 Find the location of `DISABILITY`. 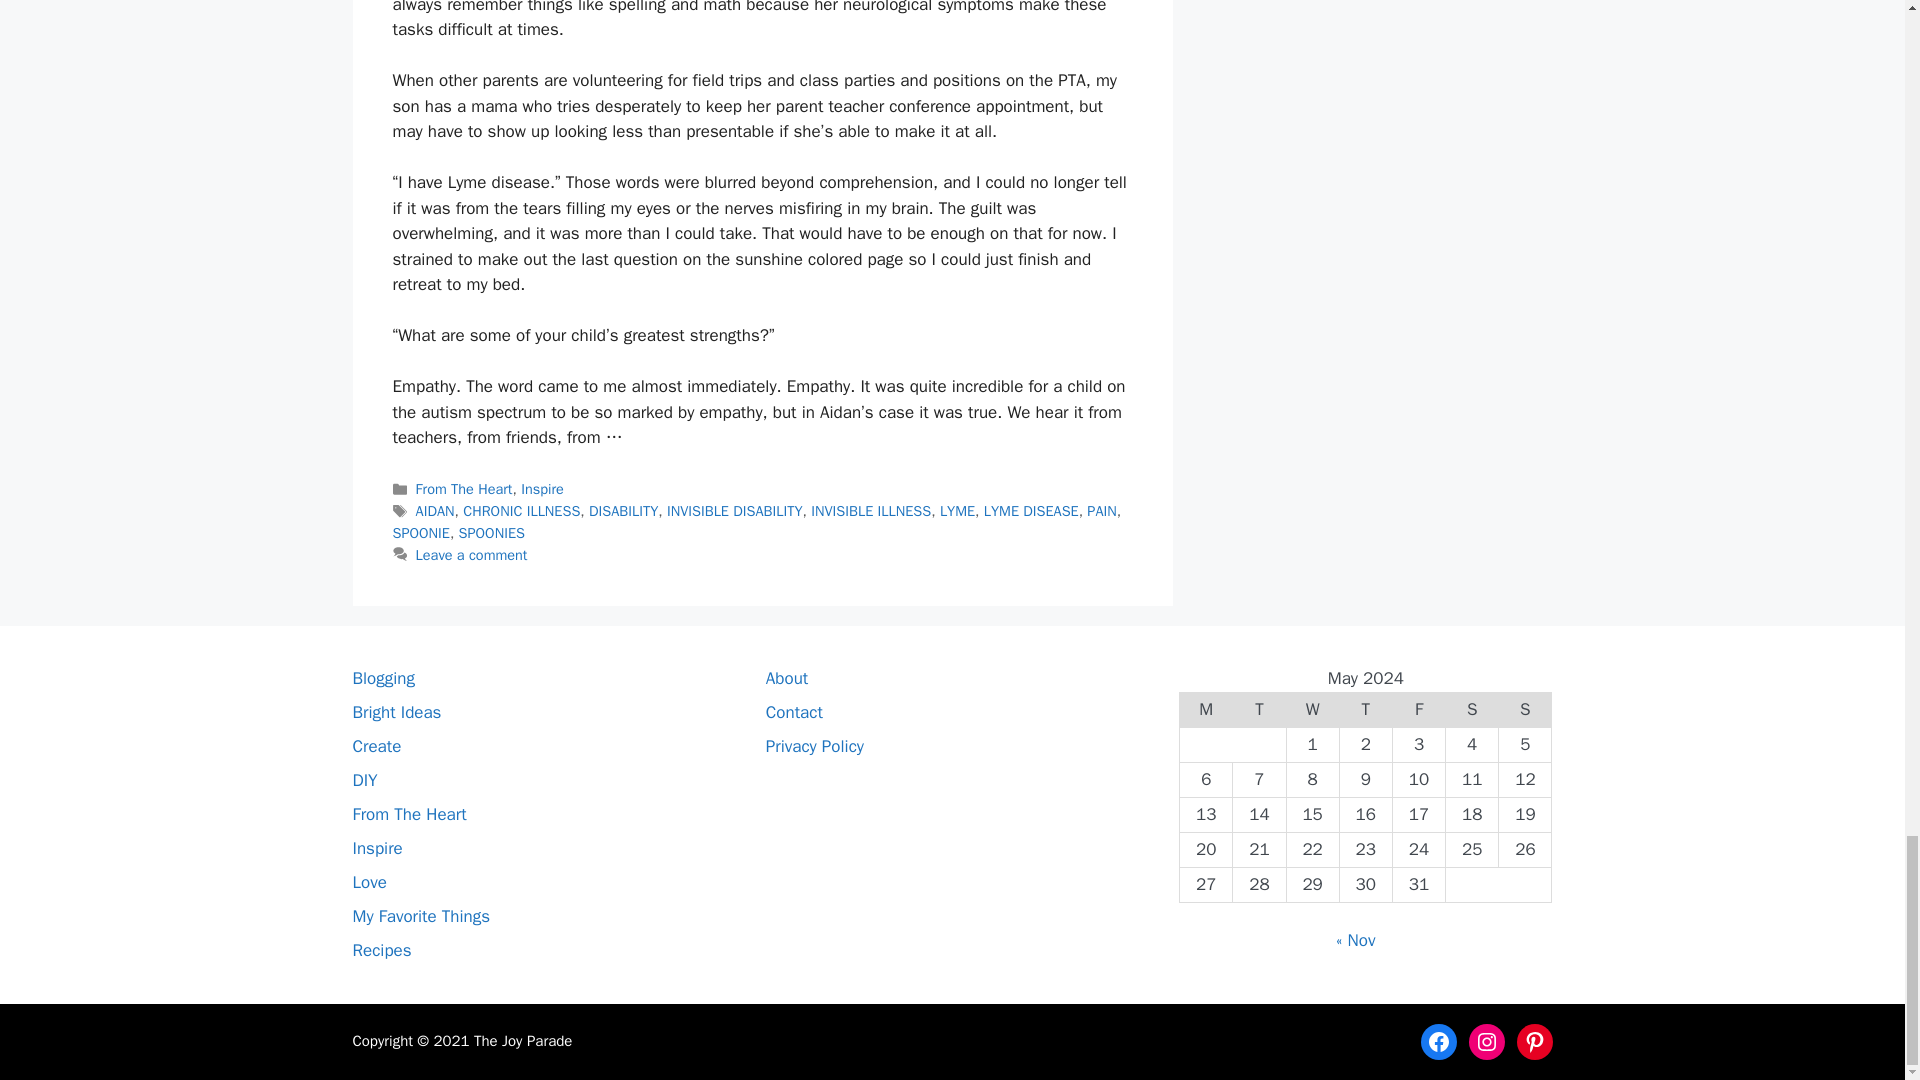

DISABILITY is located at coordinates (624, 510).